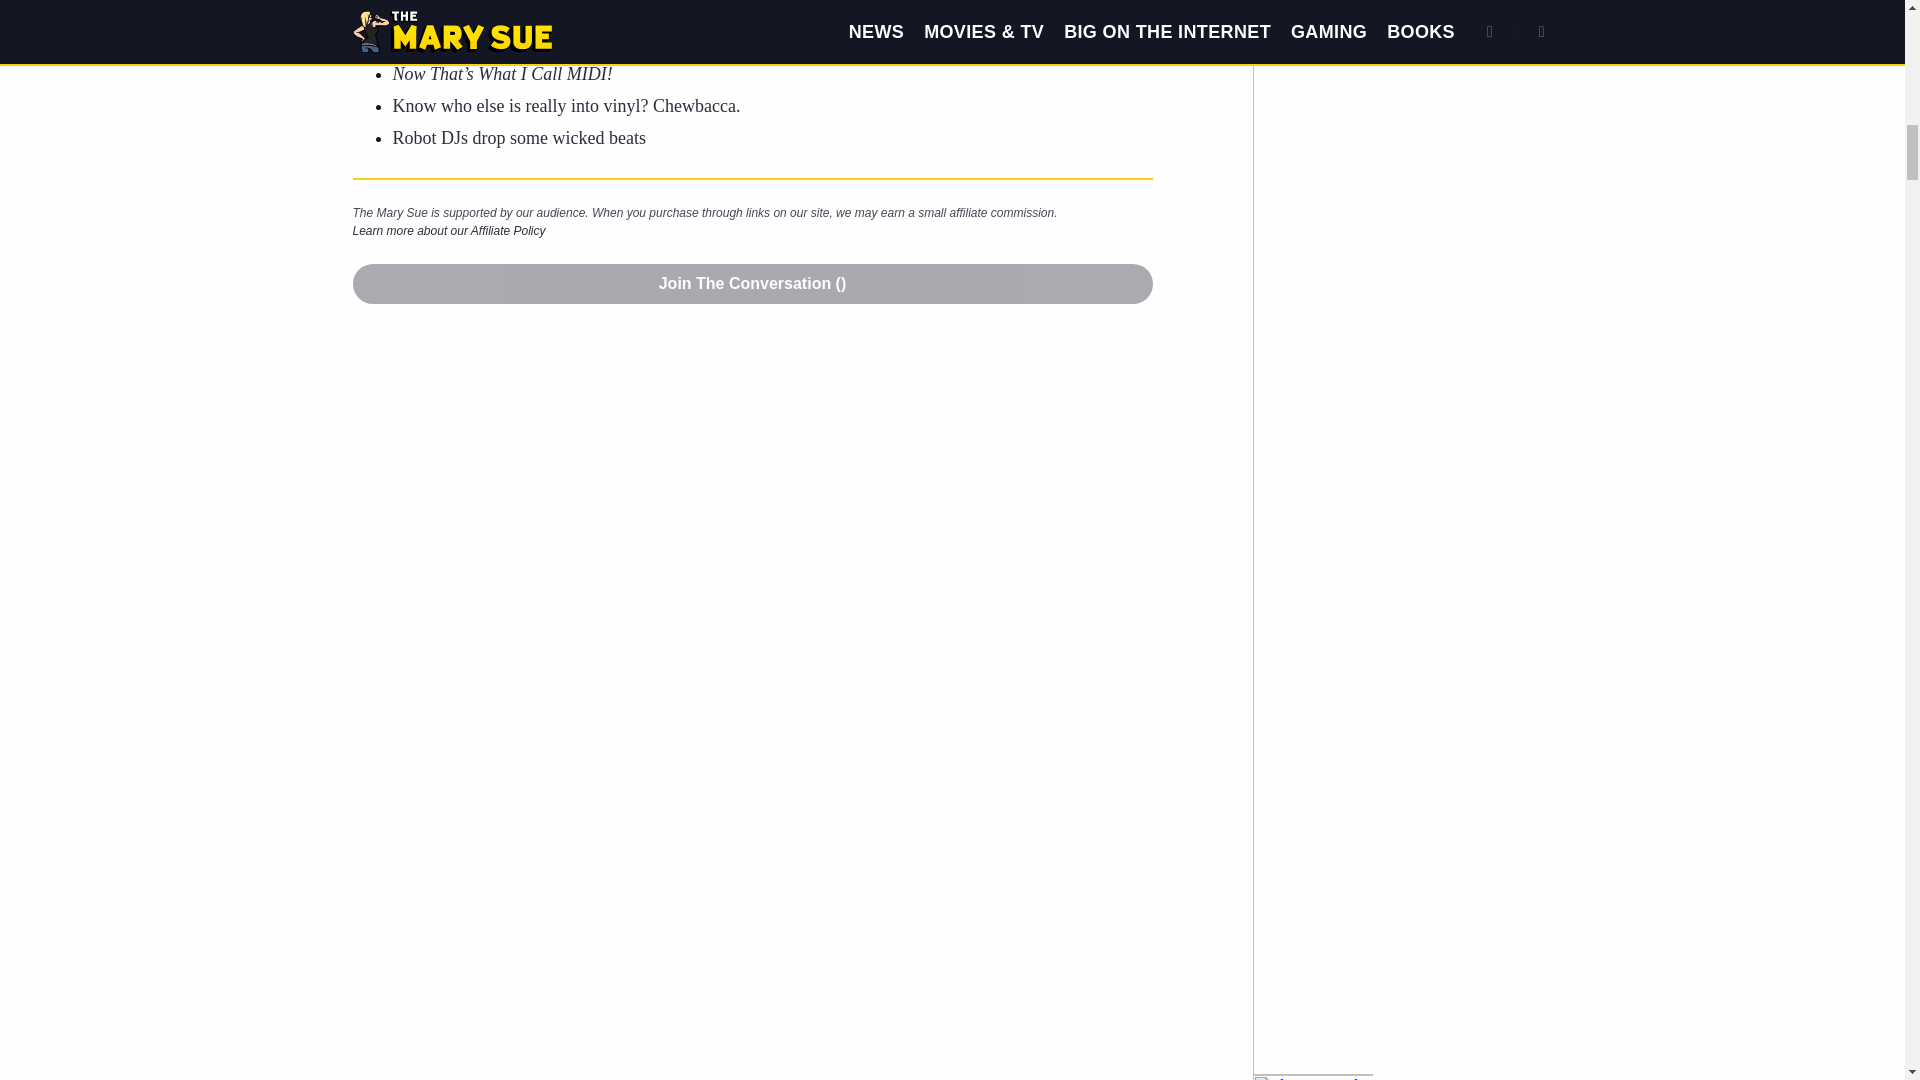  What do you see at coordinates (565, 106) in the screenshot?
I see `Chewbacca Digs Vinyl` at bounding box center [565, 106].